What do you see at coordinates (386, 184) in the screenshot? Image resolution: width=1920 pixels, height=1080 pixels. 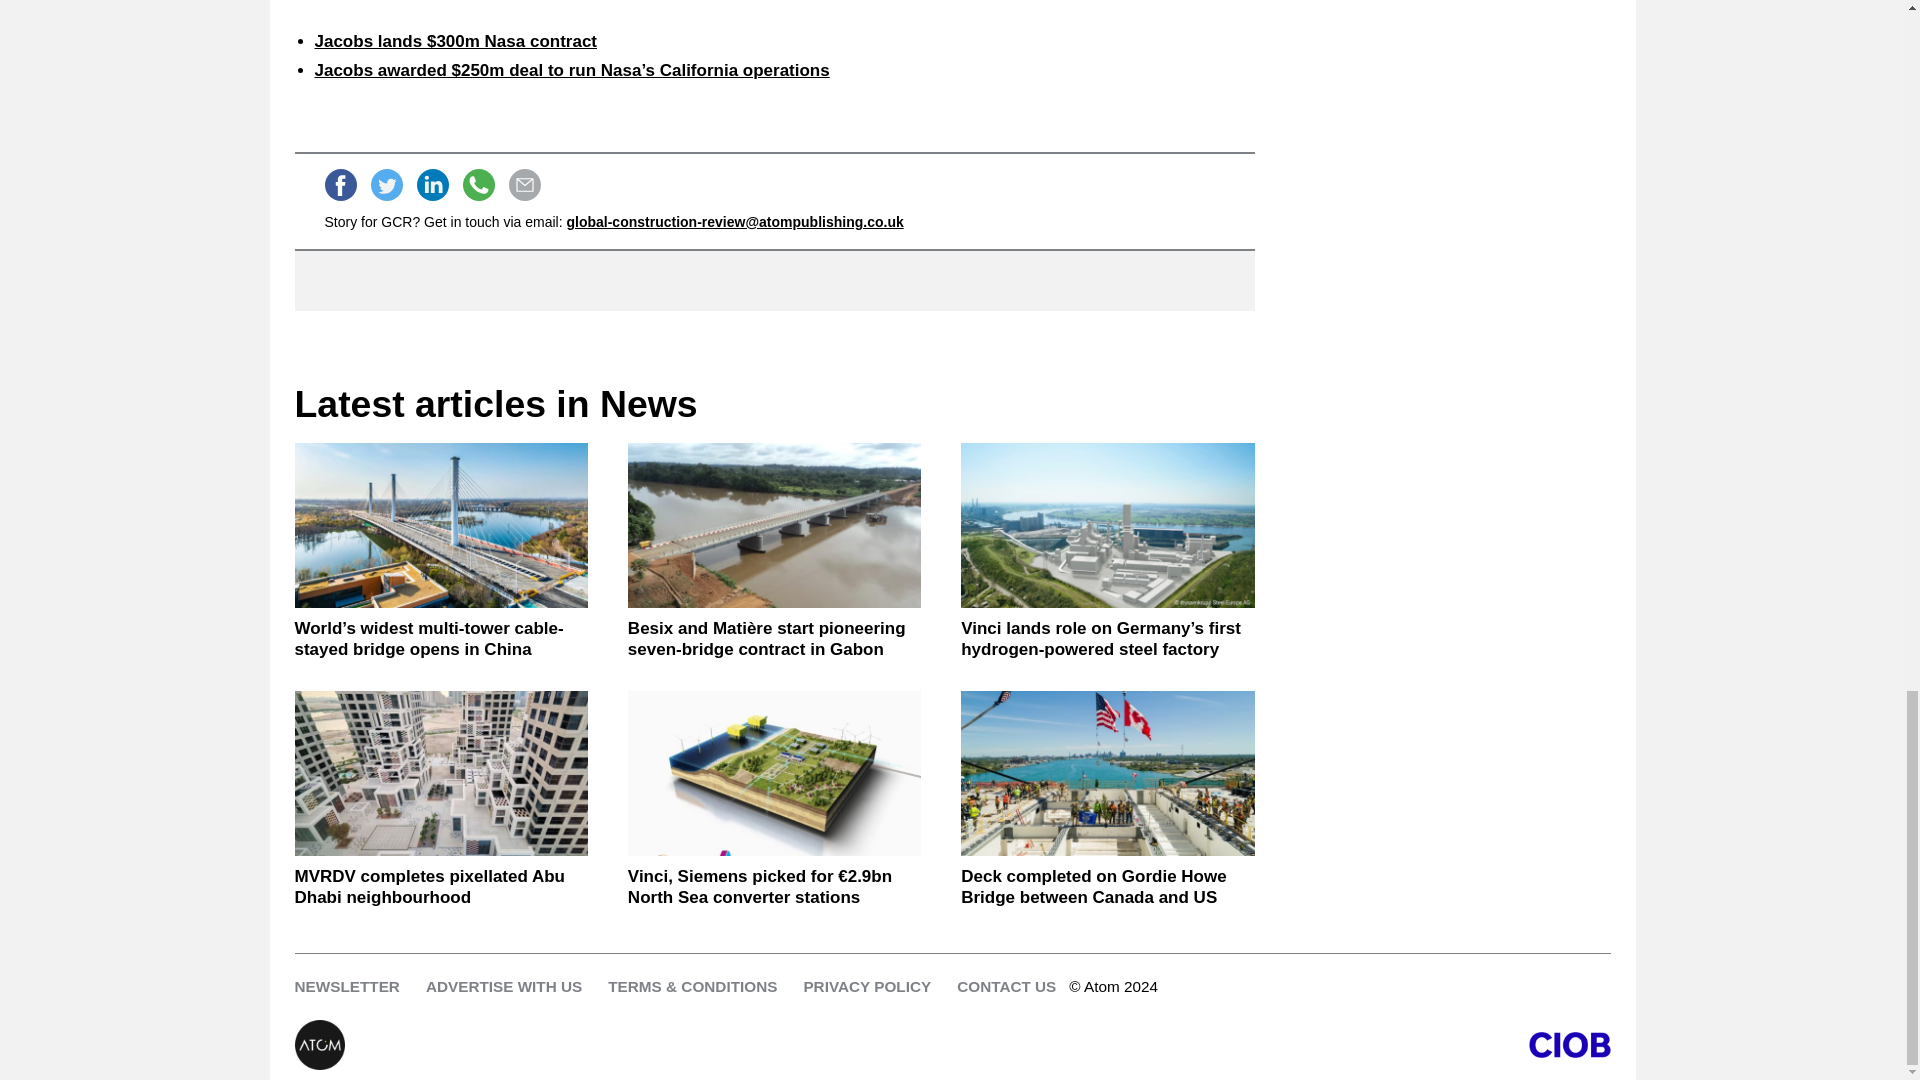 I see `Tweet` at bounding box center [386, 184].